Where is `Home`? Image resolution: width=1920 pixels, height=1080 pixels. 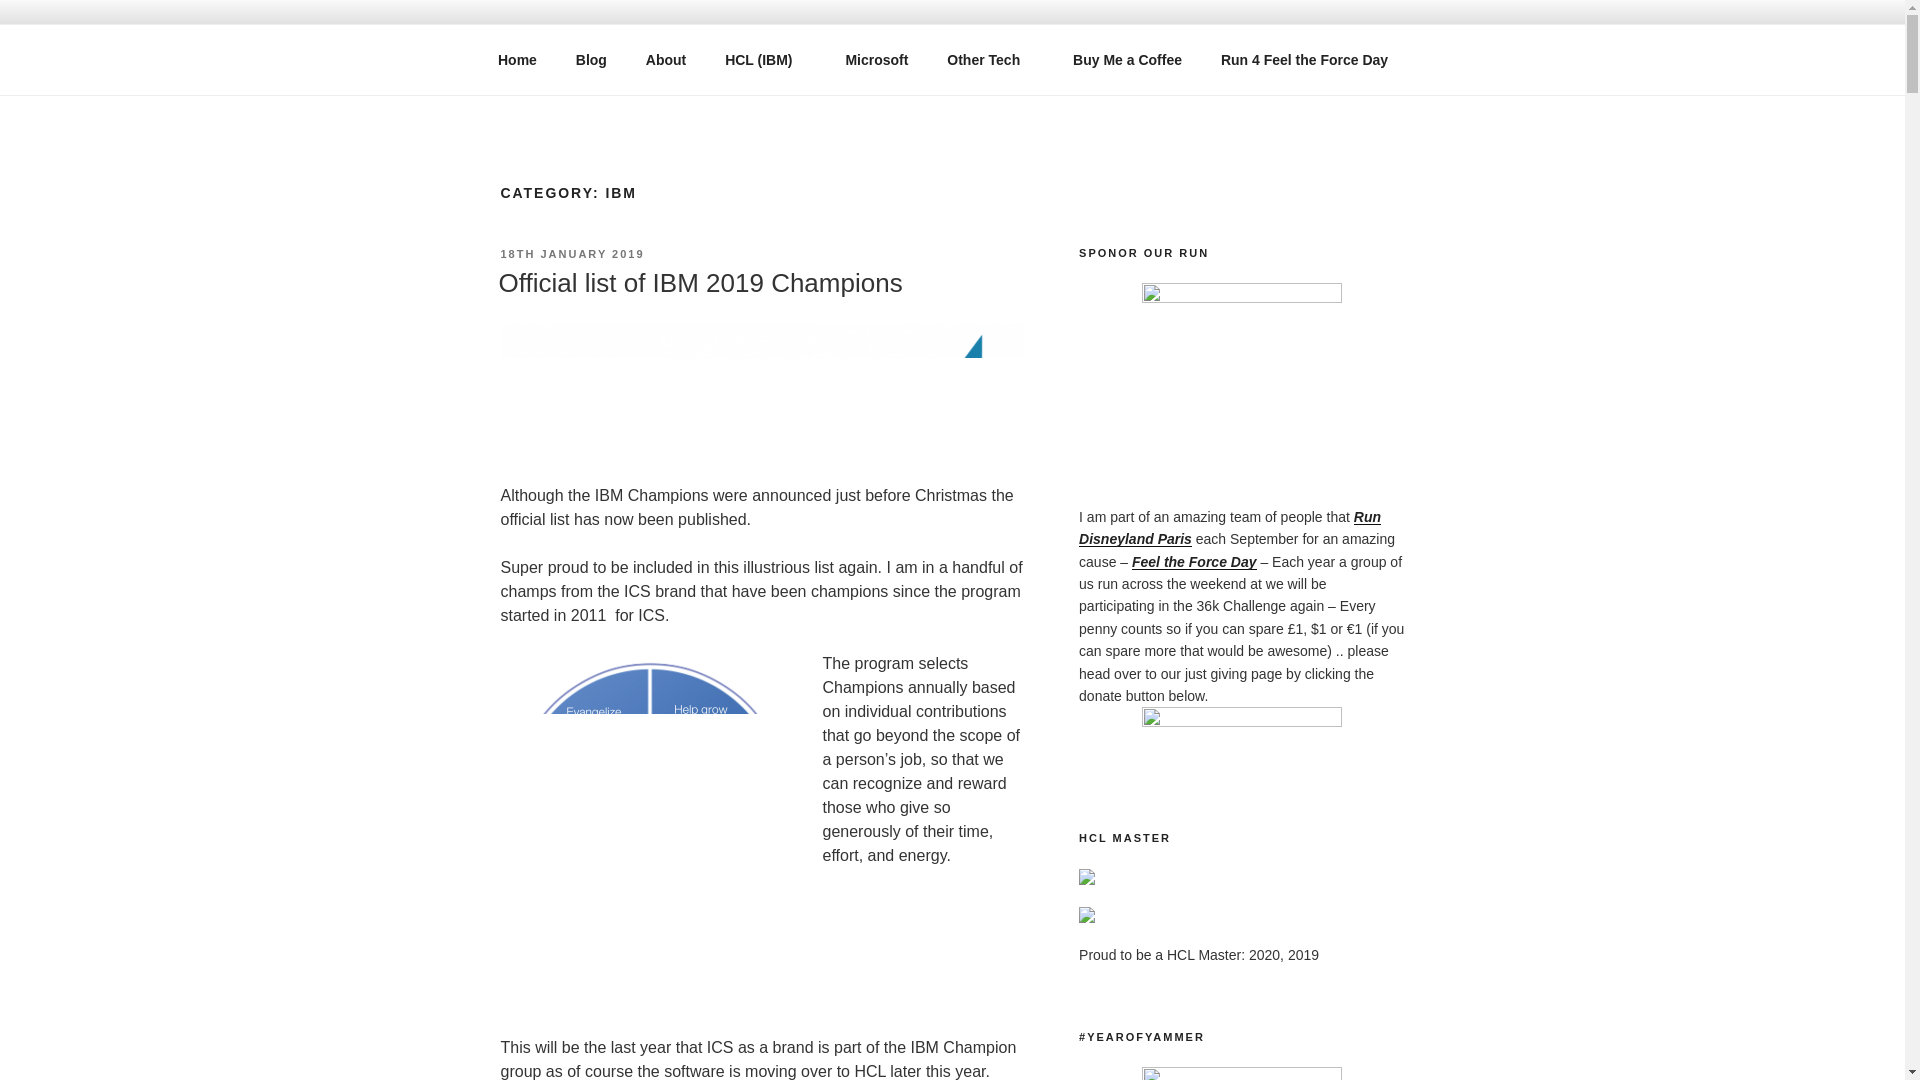 Home is located at coordinates (517, 60).